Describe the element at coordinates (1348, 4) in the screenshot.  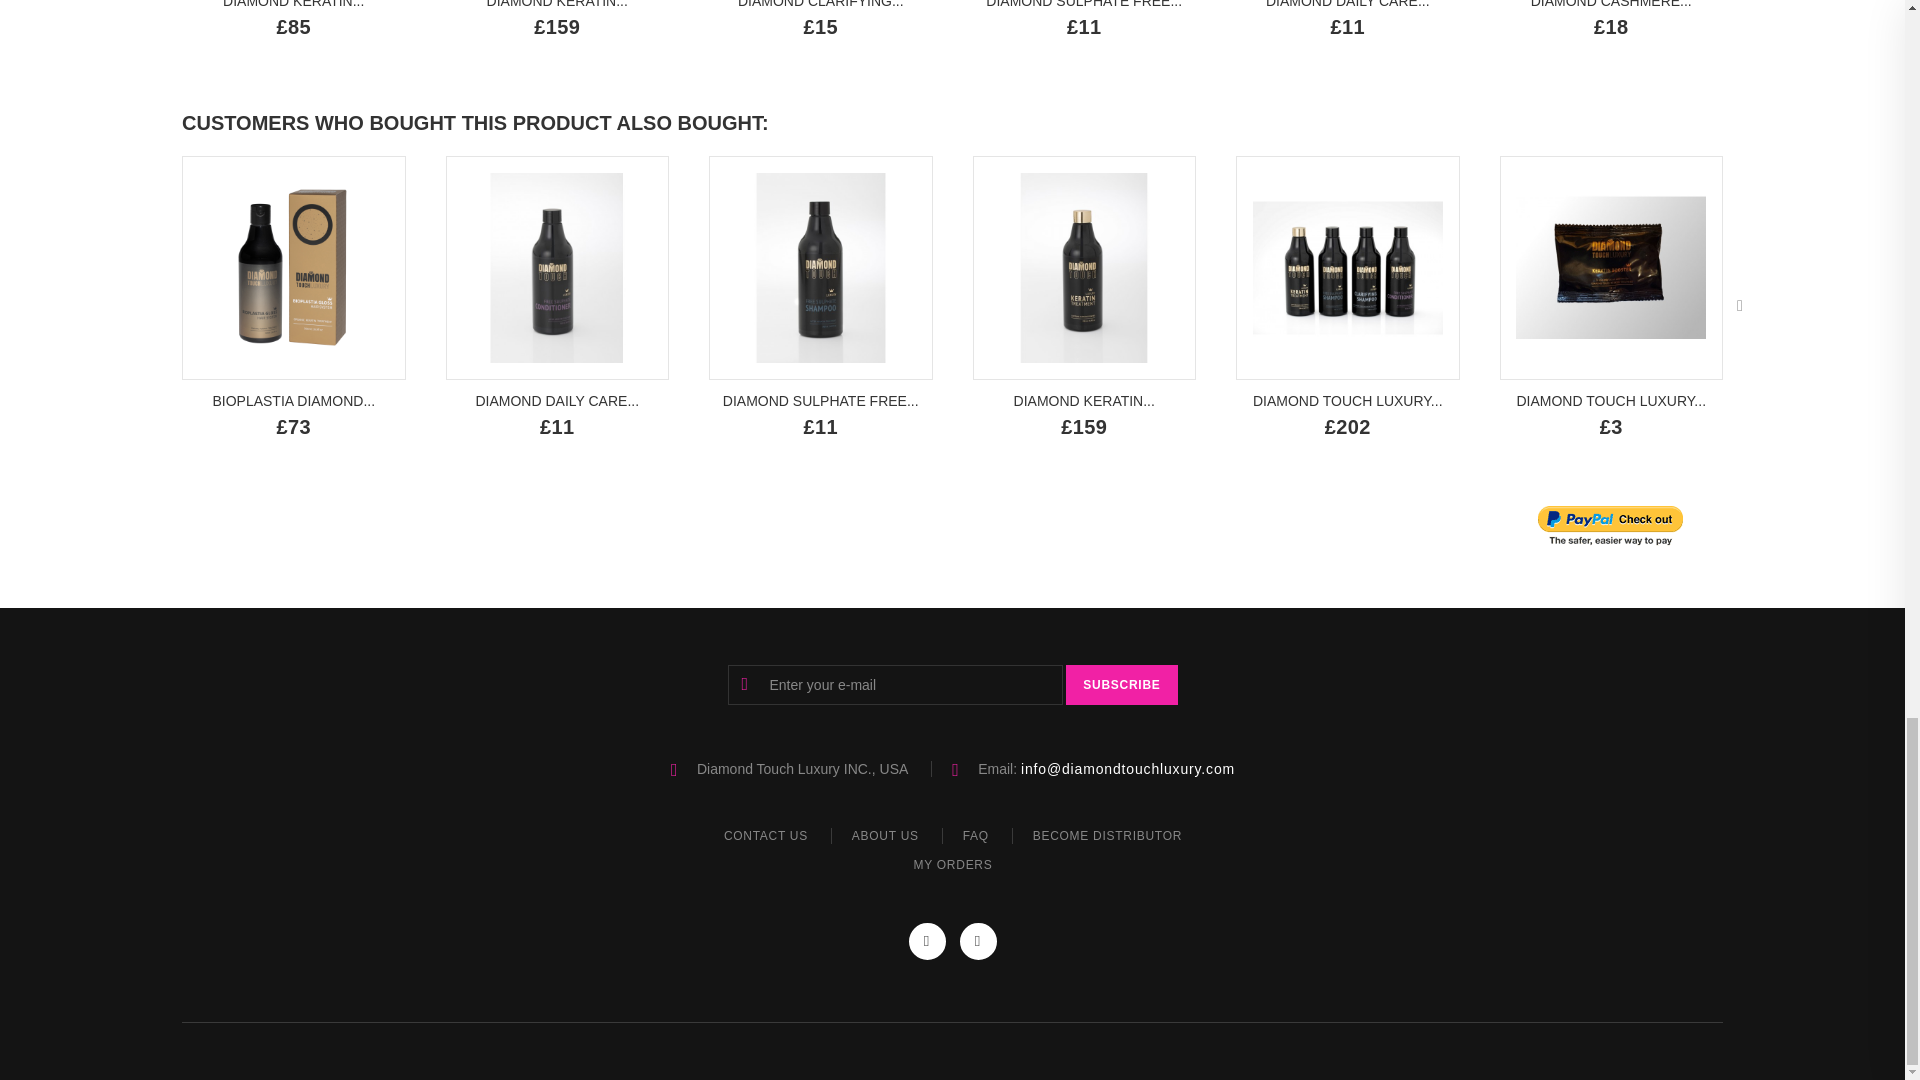
I see `DIAMOND DAILY CARE...` at that location.